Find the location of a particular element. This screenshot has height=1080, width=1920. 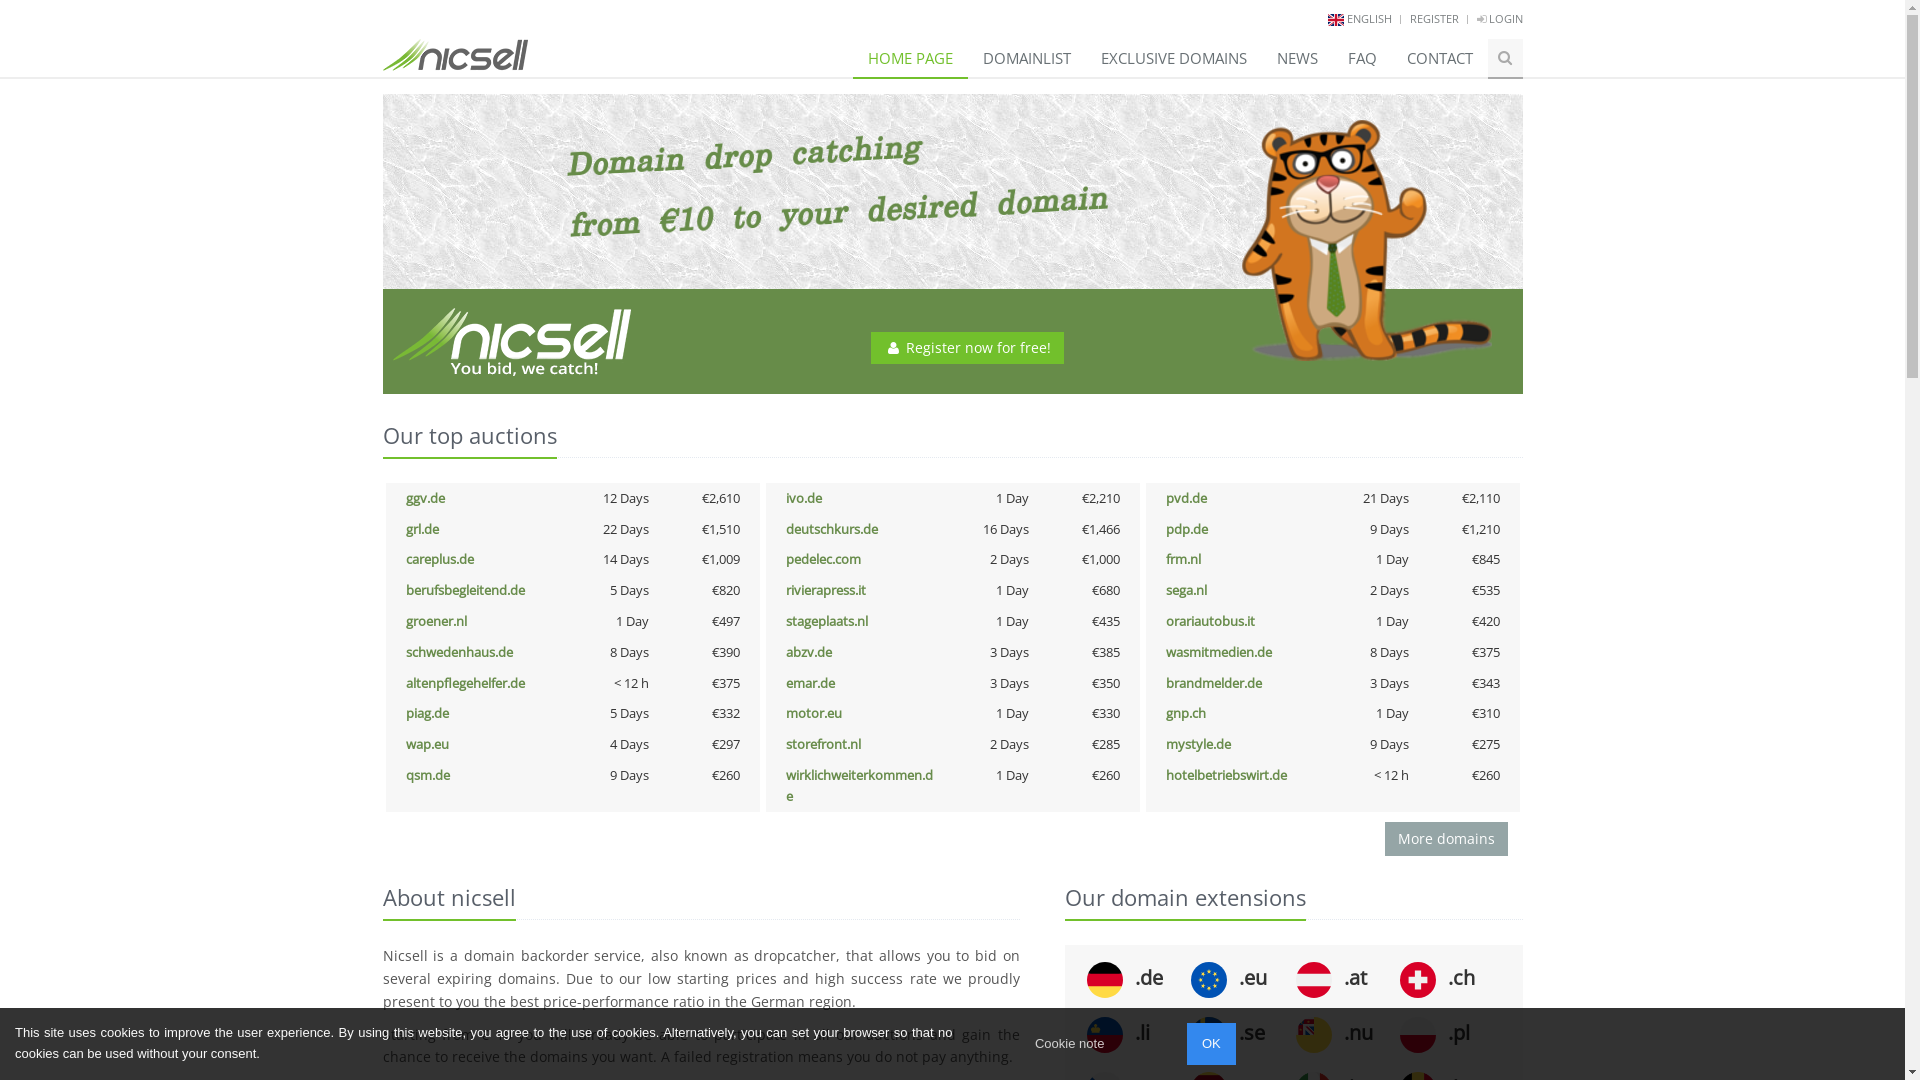

hotelbetriebswirt.de is located at coordinates (1226, 775).